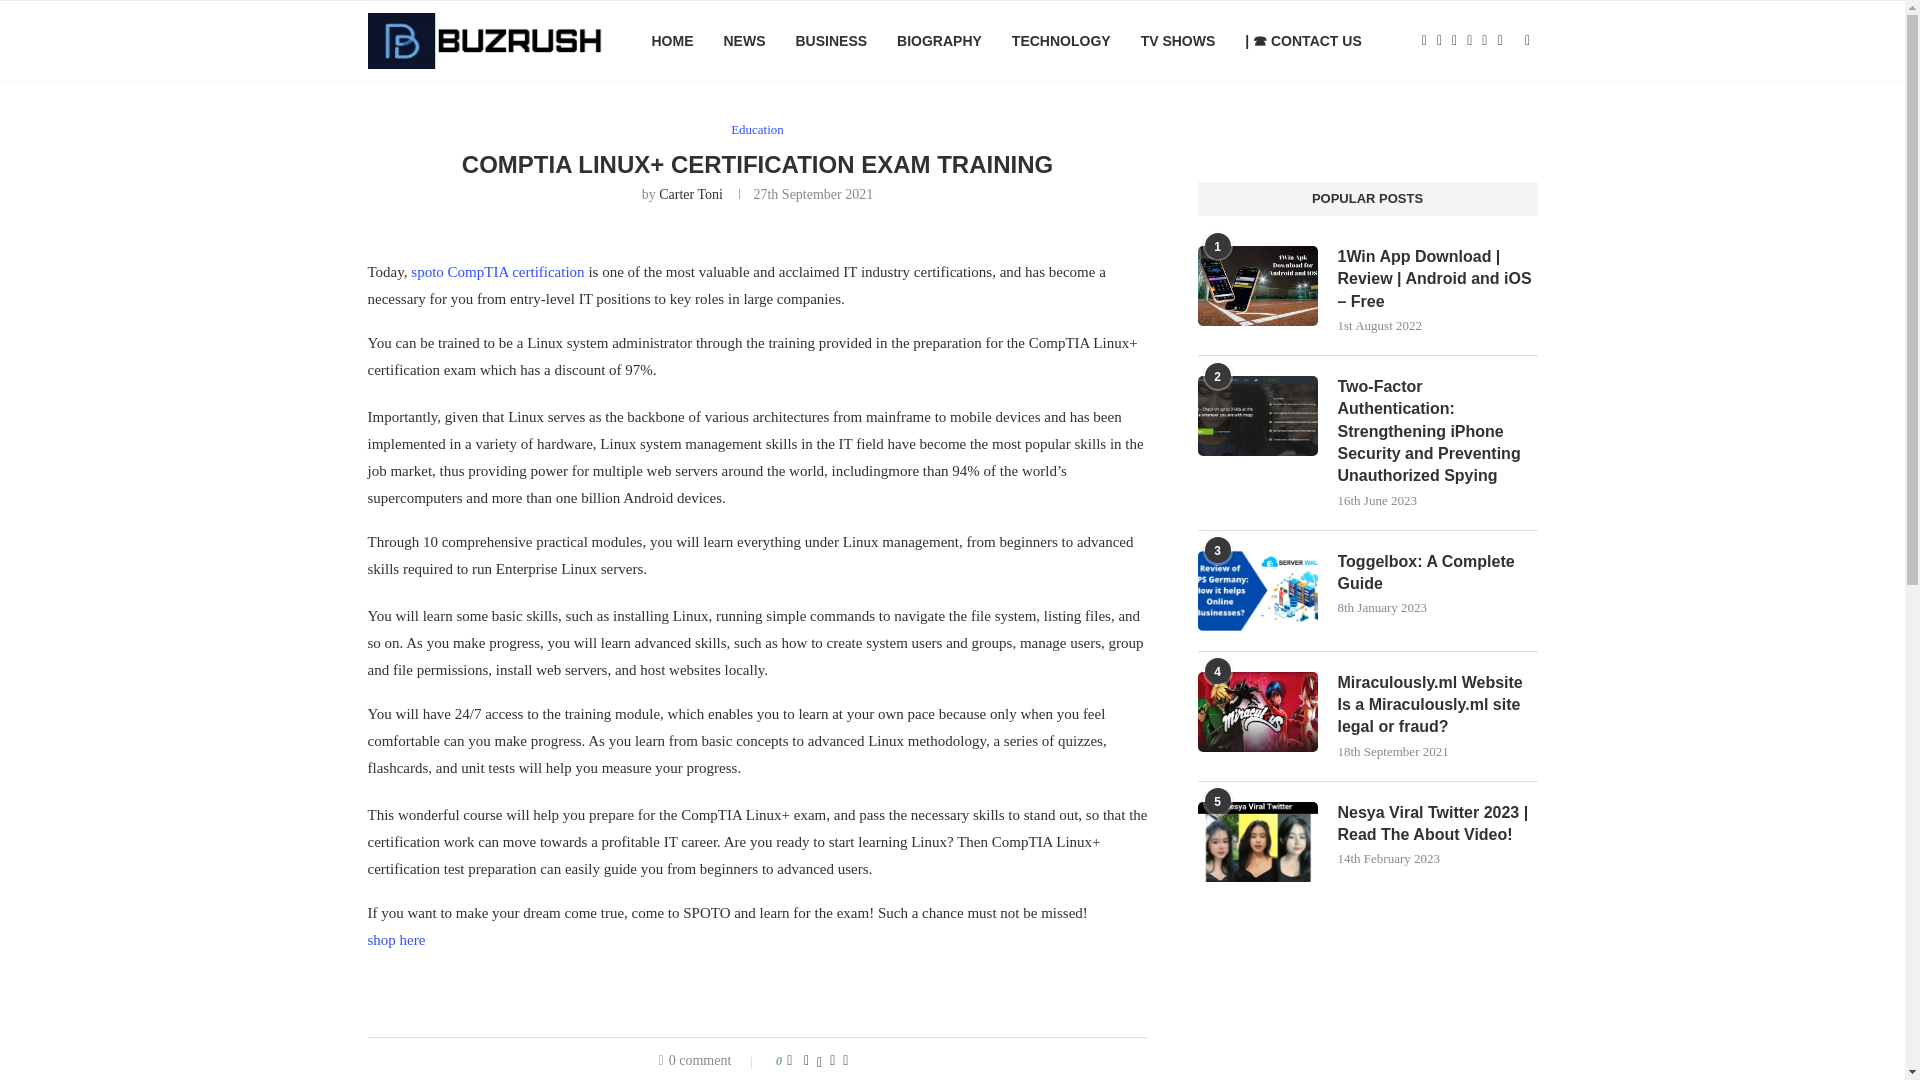 The width and height of the screenshot is (1920, 1080). Describe the element at coordinates (690, 194) in the screenshot. I see `Carter Toni` at that location.